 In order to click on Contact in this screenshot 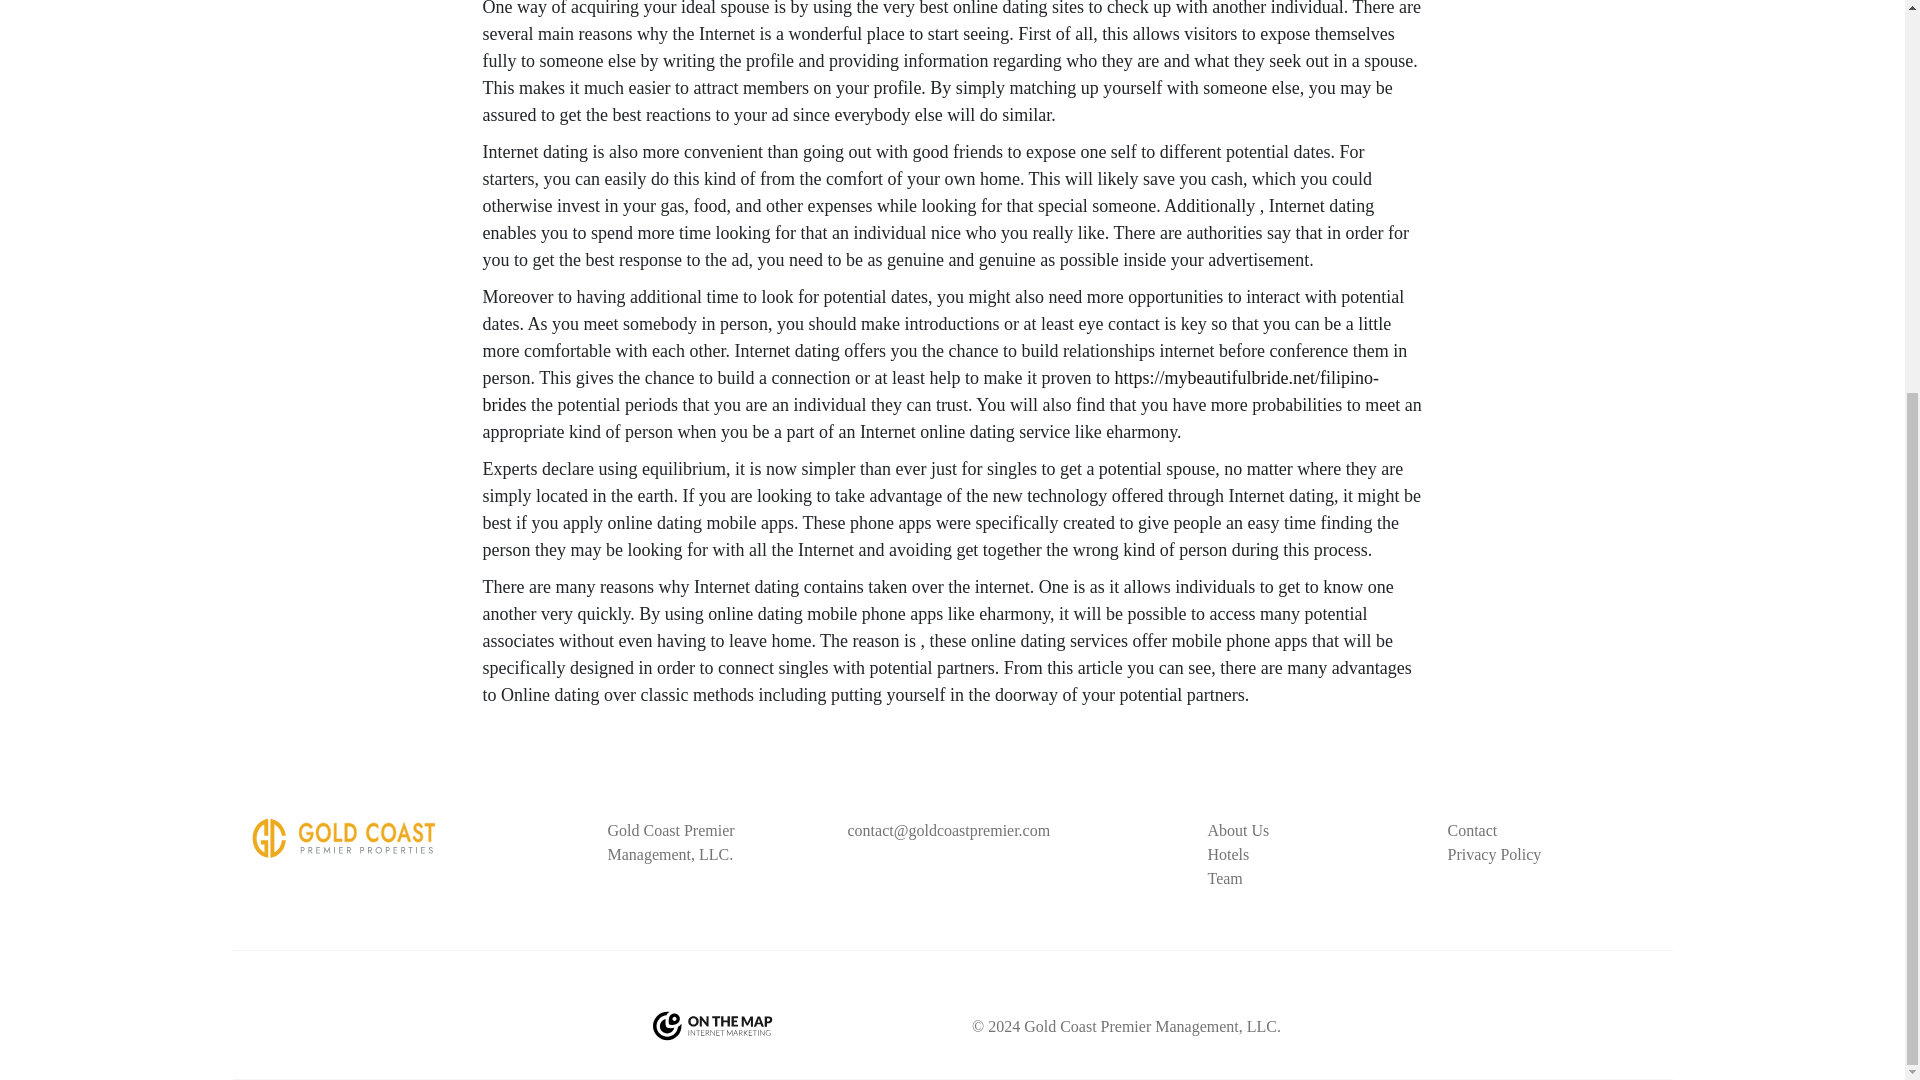, I will do `click(1472, 830)`.